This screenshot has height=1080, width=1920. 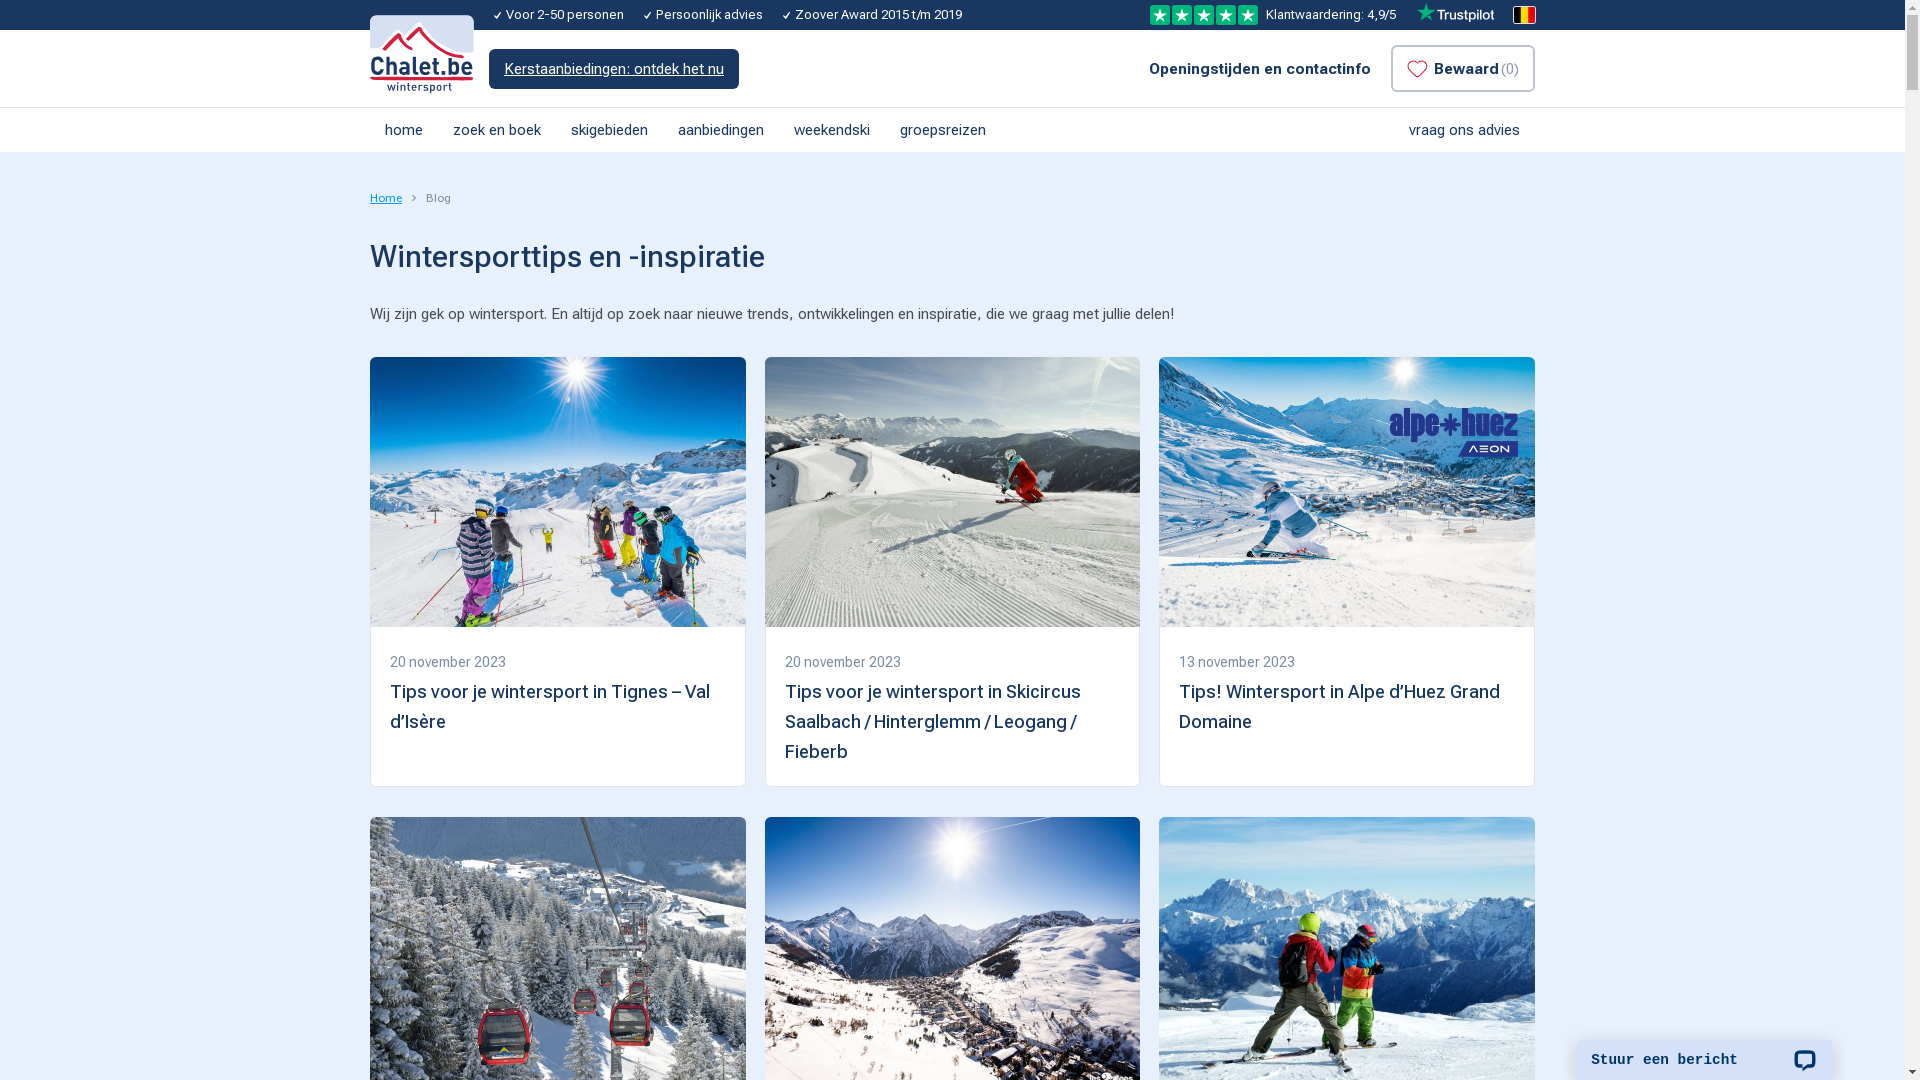 I want to click on home, so click(x=404, y=130).